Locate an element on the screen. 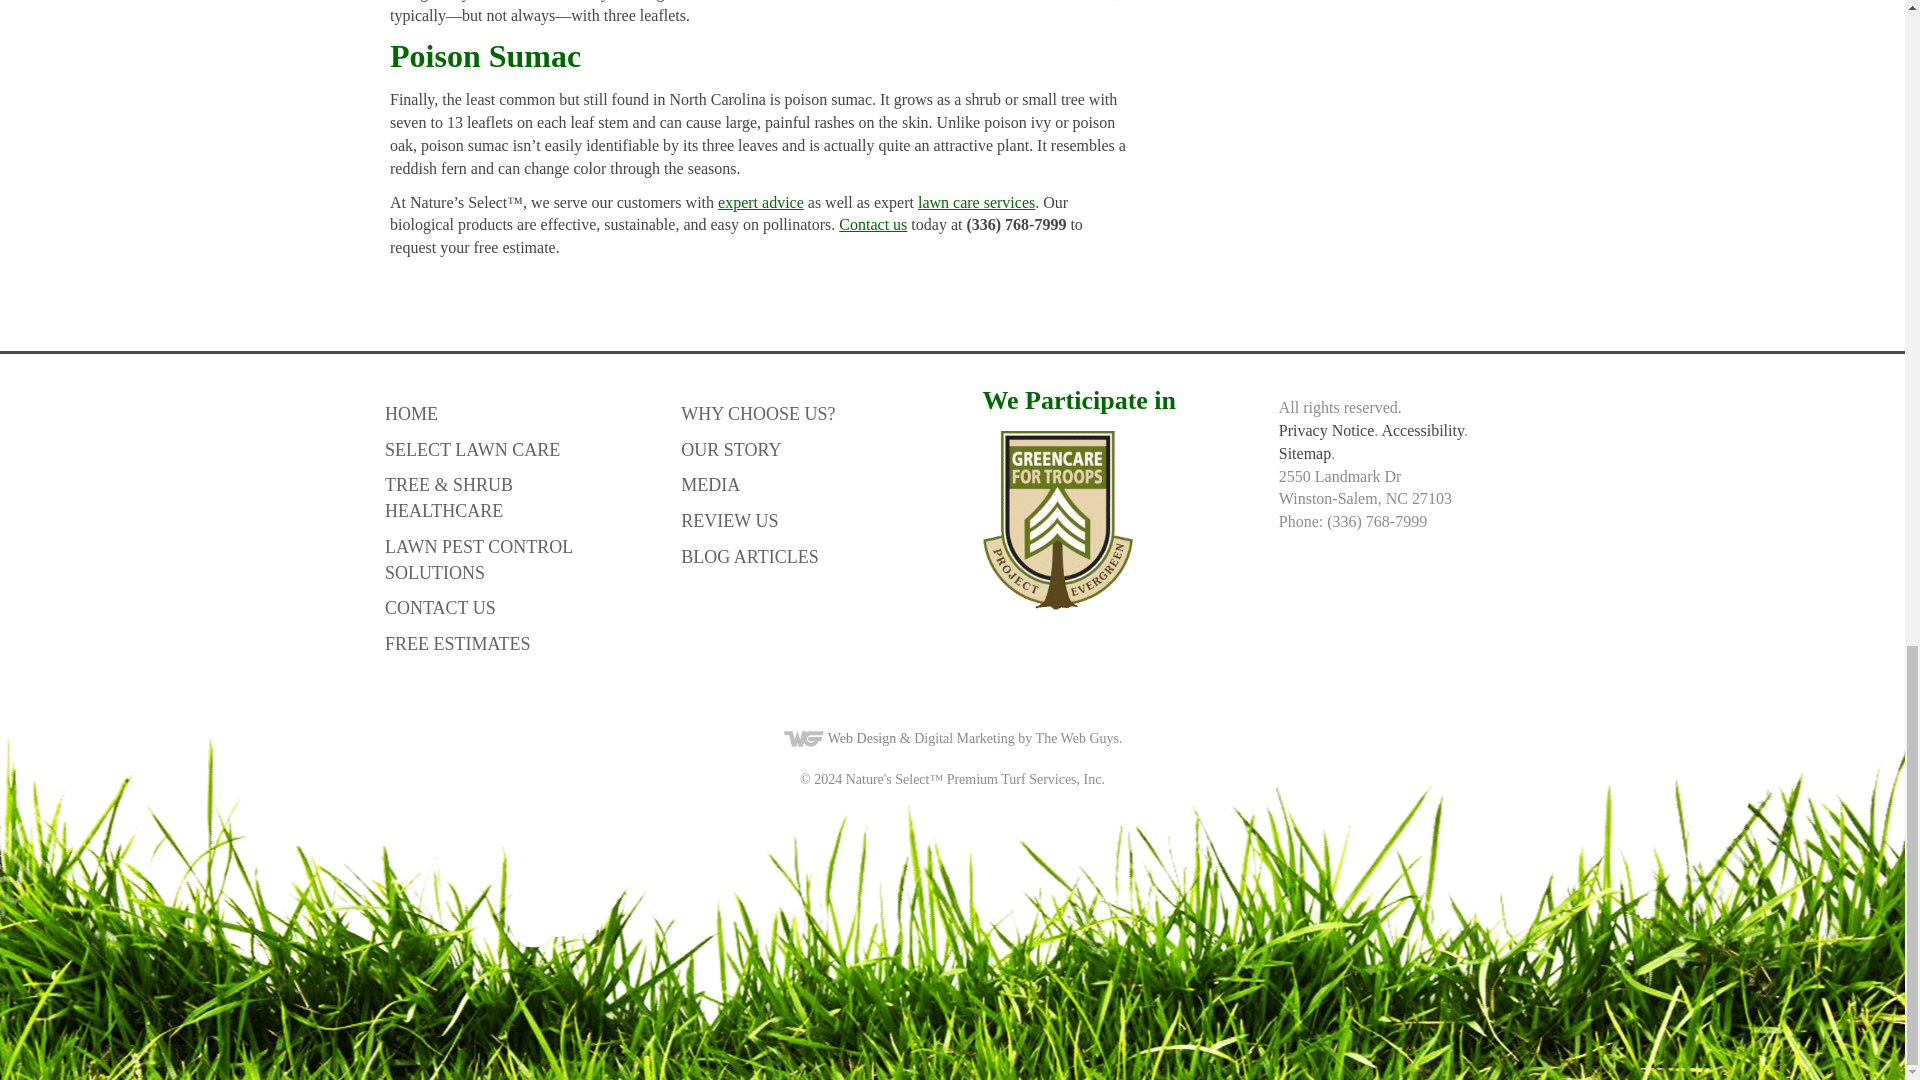  Select Lawn Care is located at coordinates (508, 446).